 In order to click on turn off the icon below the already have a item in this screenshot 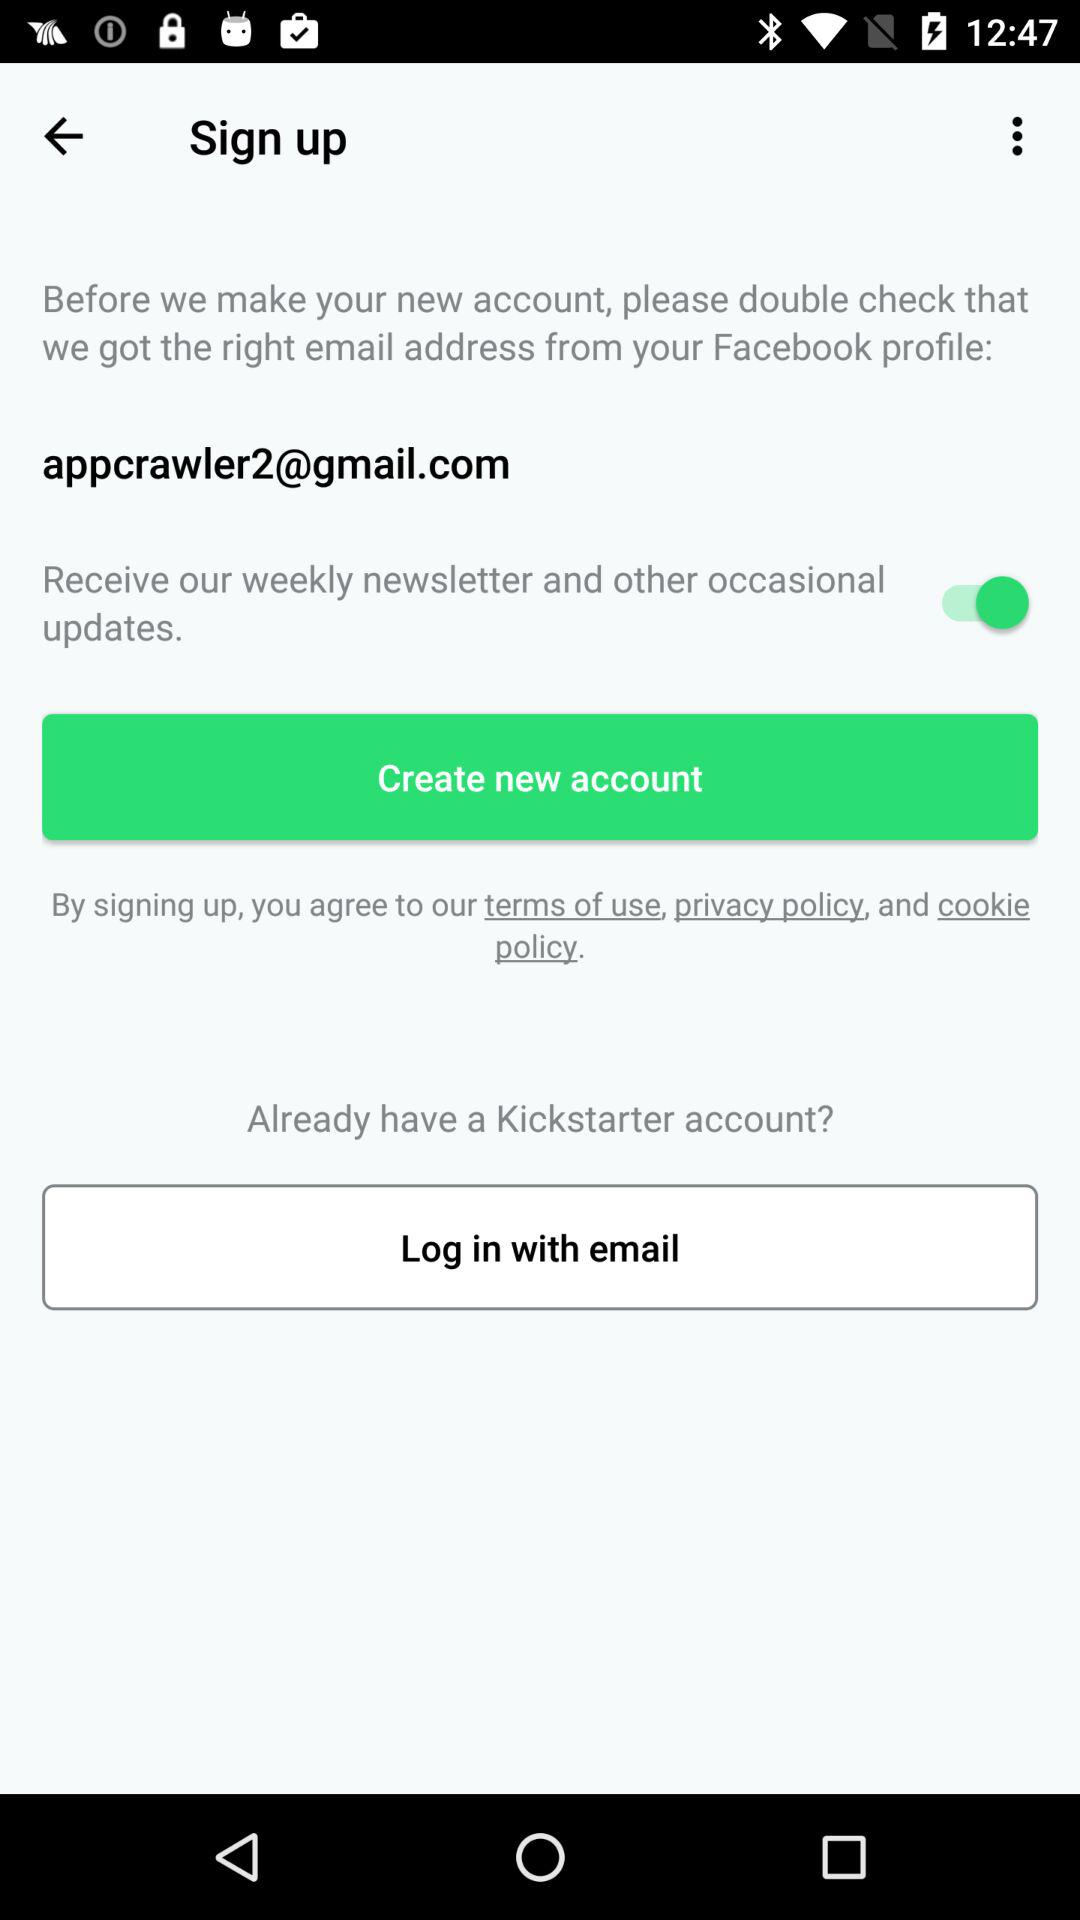, I will do `click(540, 1247)`.